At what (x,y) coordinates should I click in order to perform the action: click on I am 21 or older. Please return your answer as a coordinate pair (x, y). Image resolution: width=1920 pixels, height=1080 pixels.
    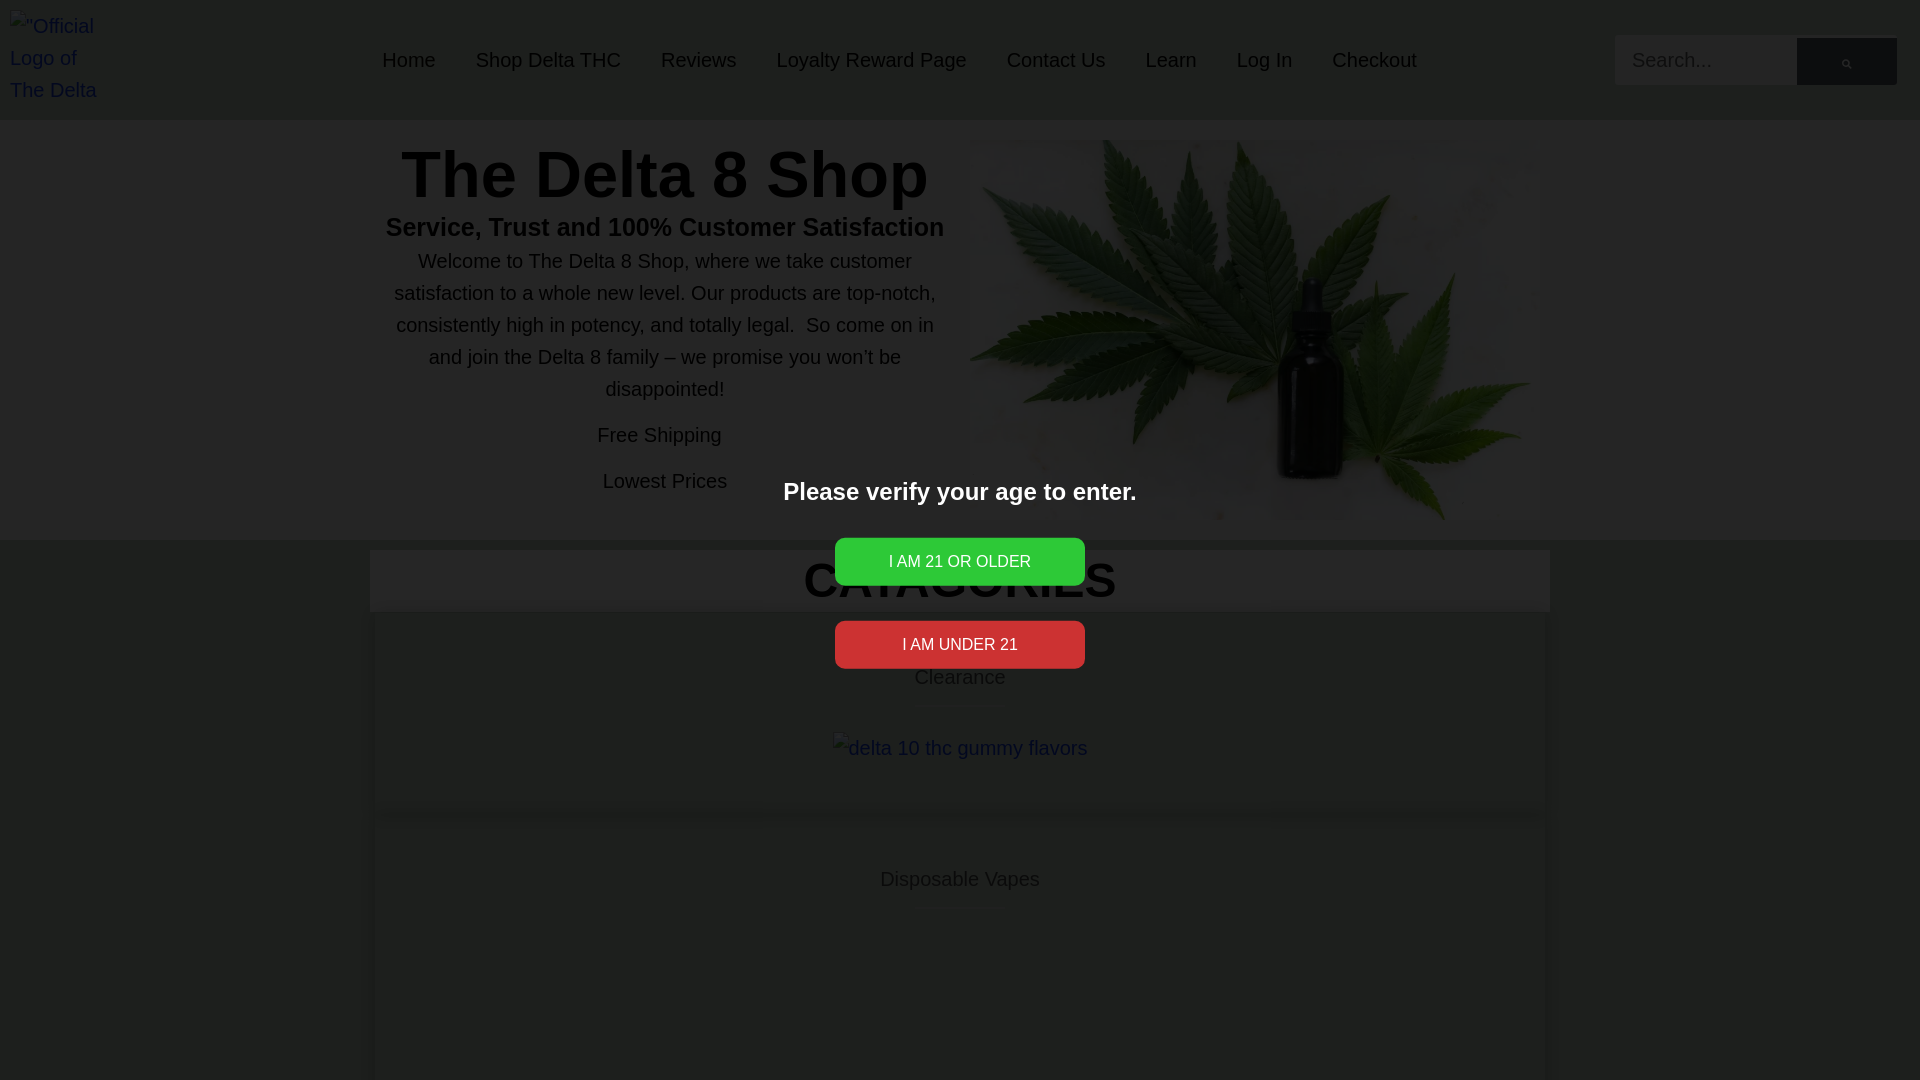
    Looking at the image, I should click on (960, 562).